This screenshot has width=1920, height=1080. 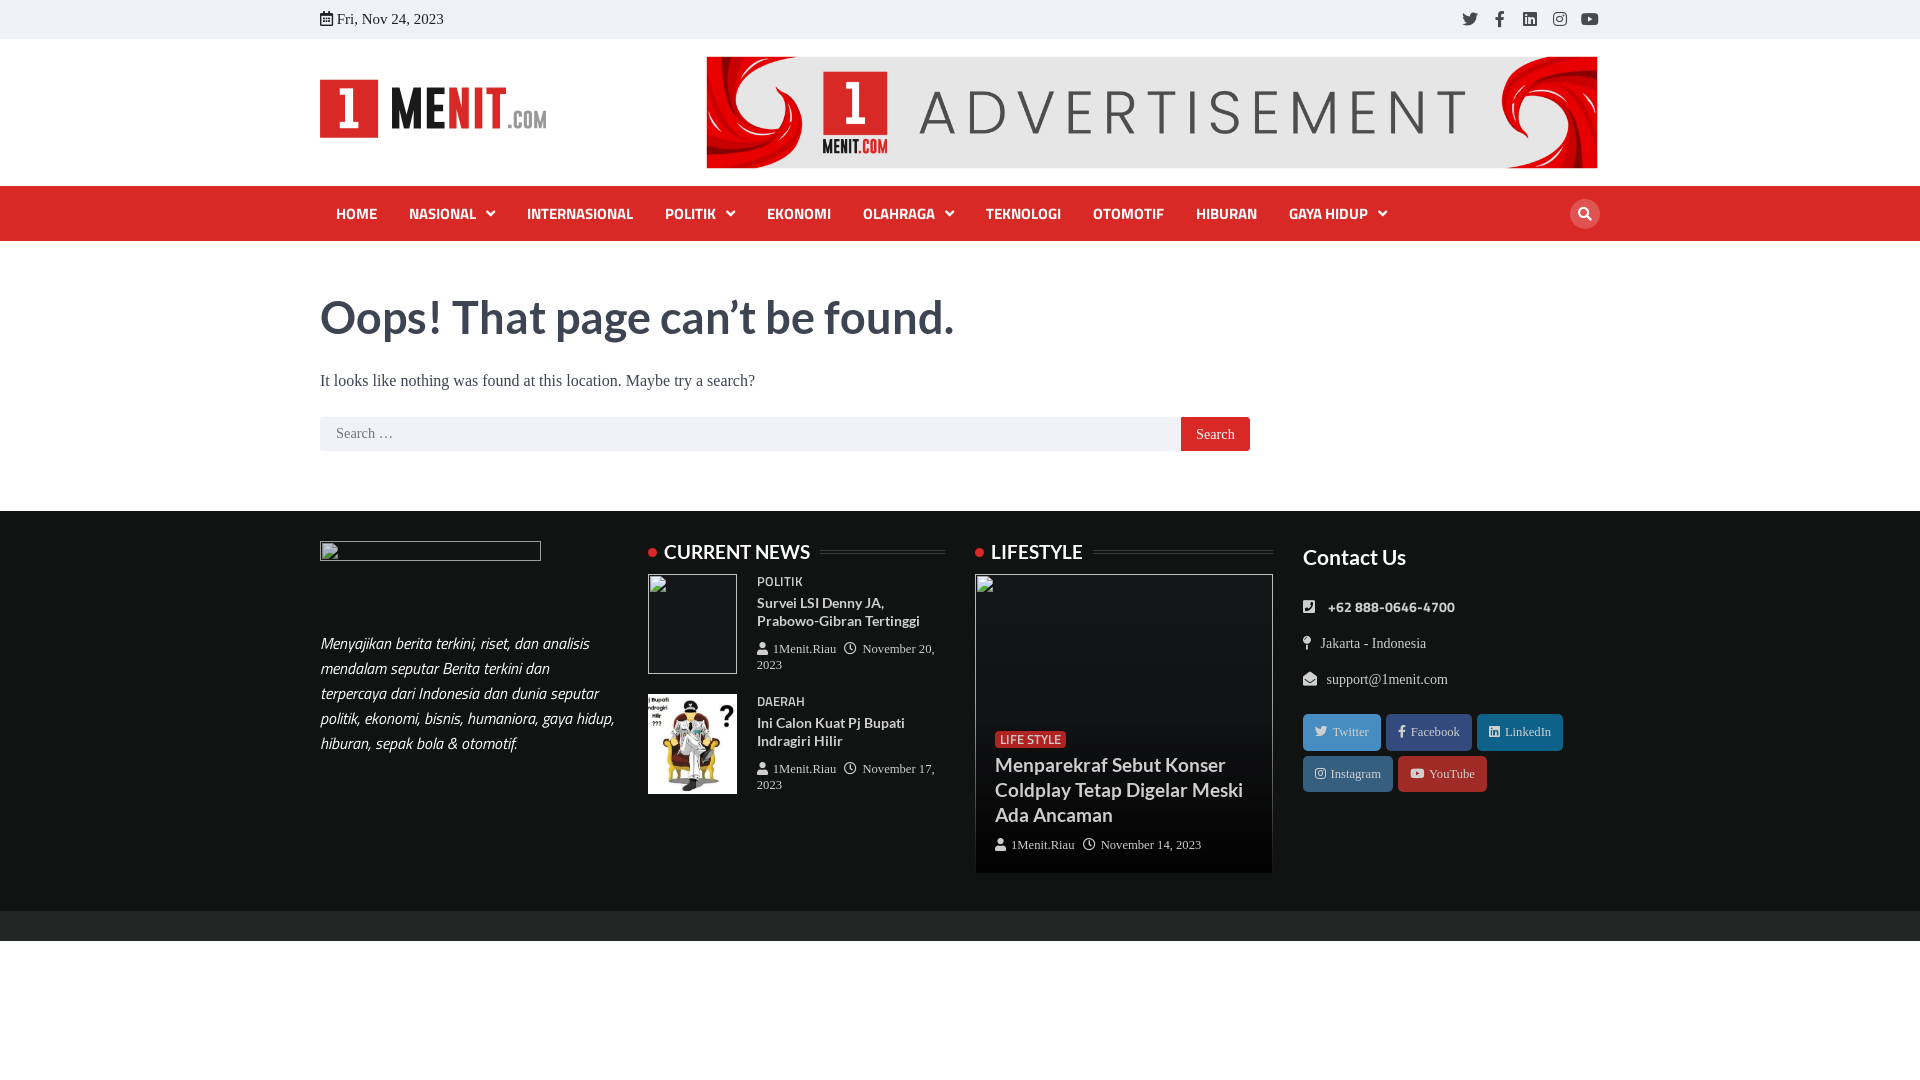 What do you see at coordinates (846, 657) in the screenshot?
I see `November 20, 2023` at bounding box center [846, 657].